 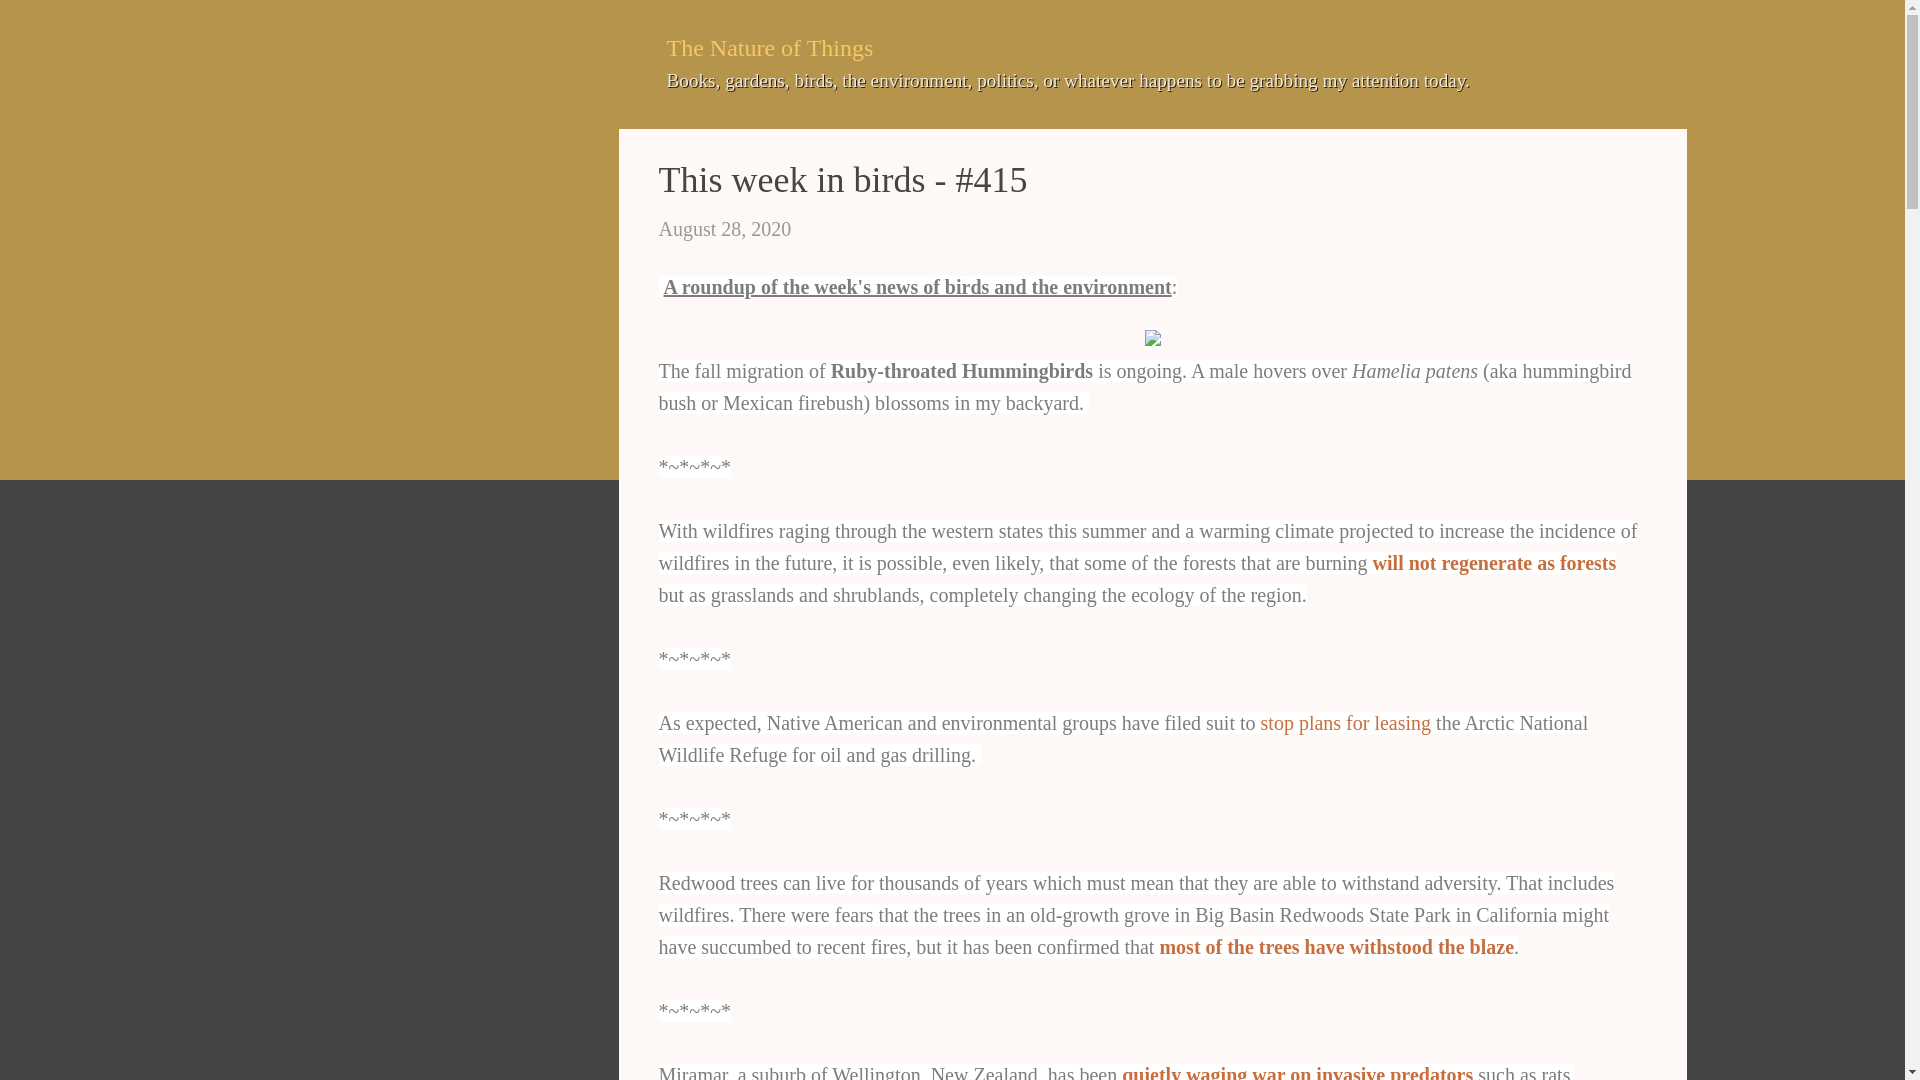 What do you see at coordinates (724, 228) in the screenshot?
I see `August 28, 2020` at bounding box center [724, 228].